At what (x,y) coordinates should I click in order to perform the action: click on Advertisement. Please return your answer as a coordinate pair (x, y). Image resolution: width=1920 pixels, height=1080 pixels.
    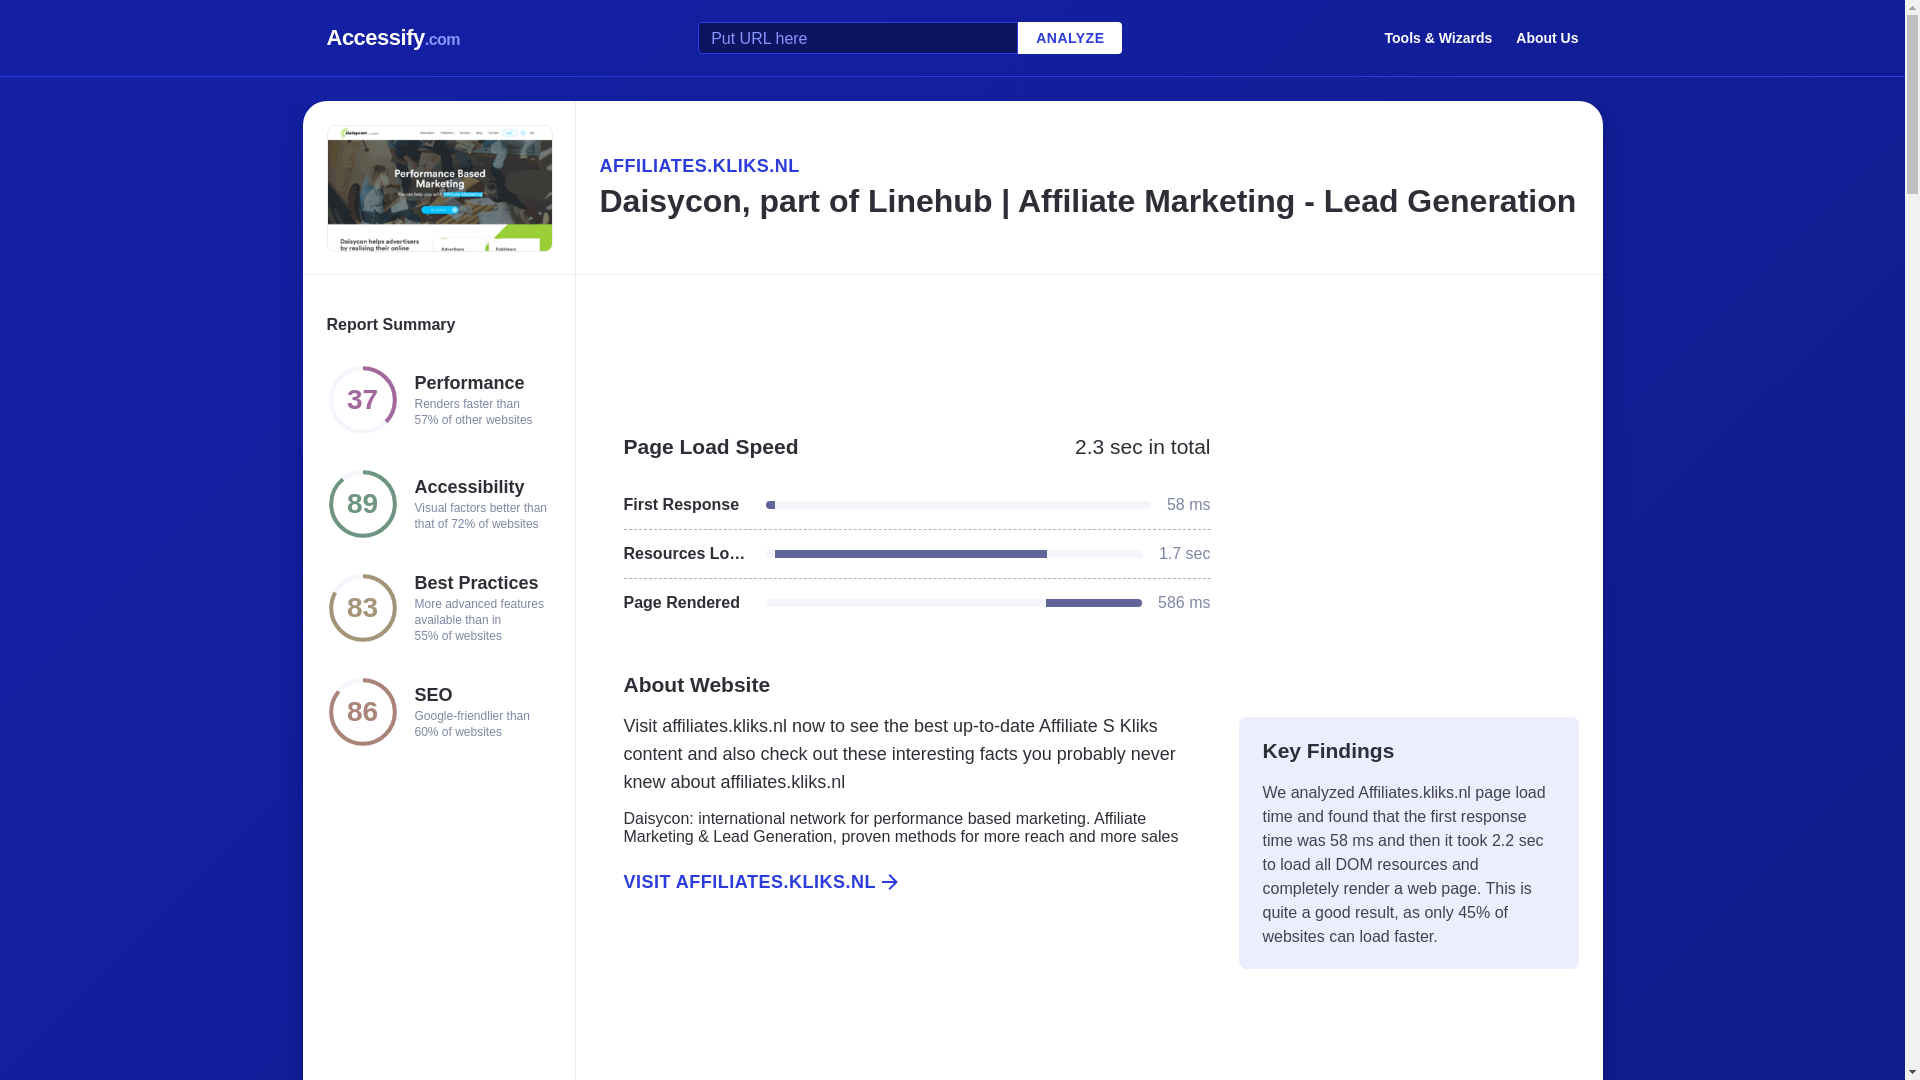
    Looking at the image, I should click on (1088, 344).